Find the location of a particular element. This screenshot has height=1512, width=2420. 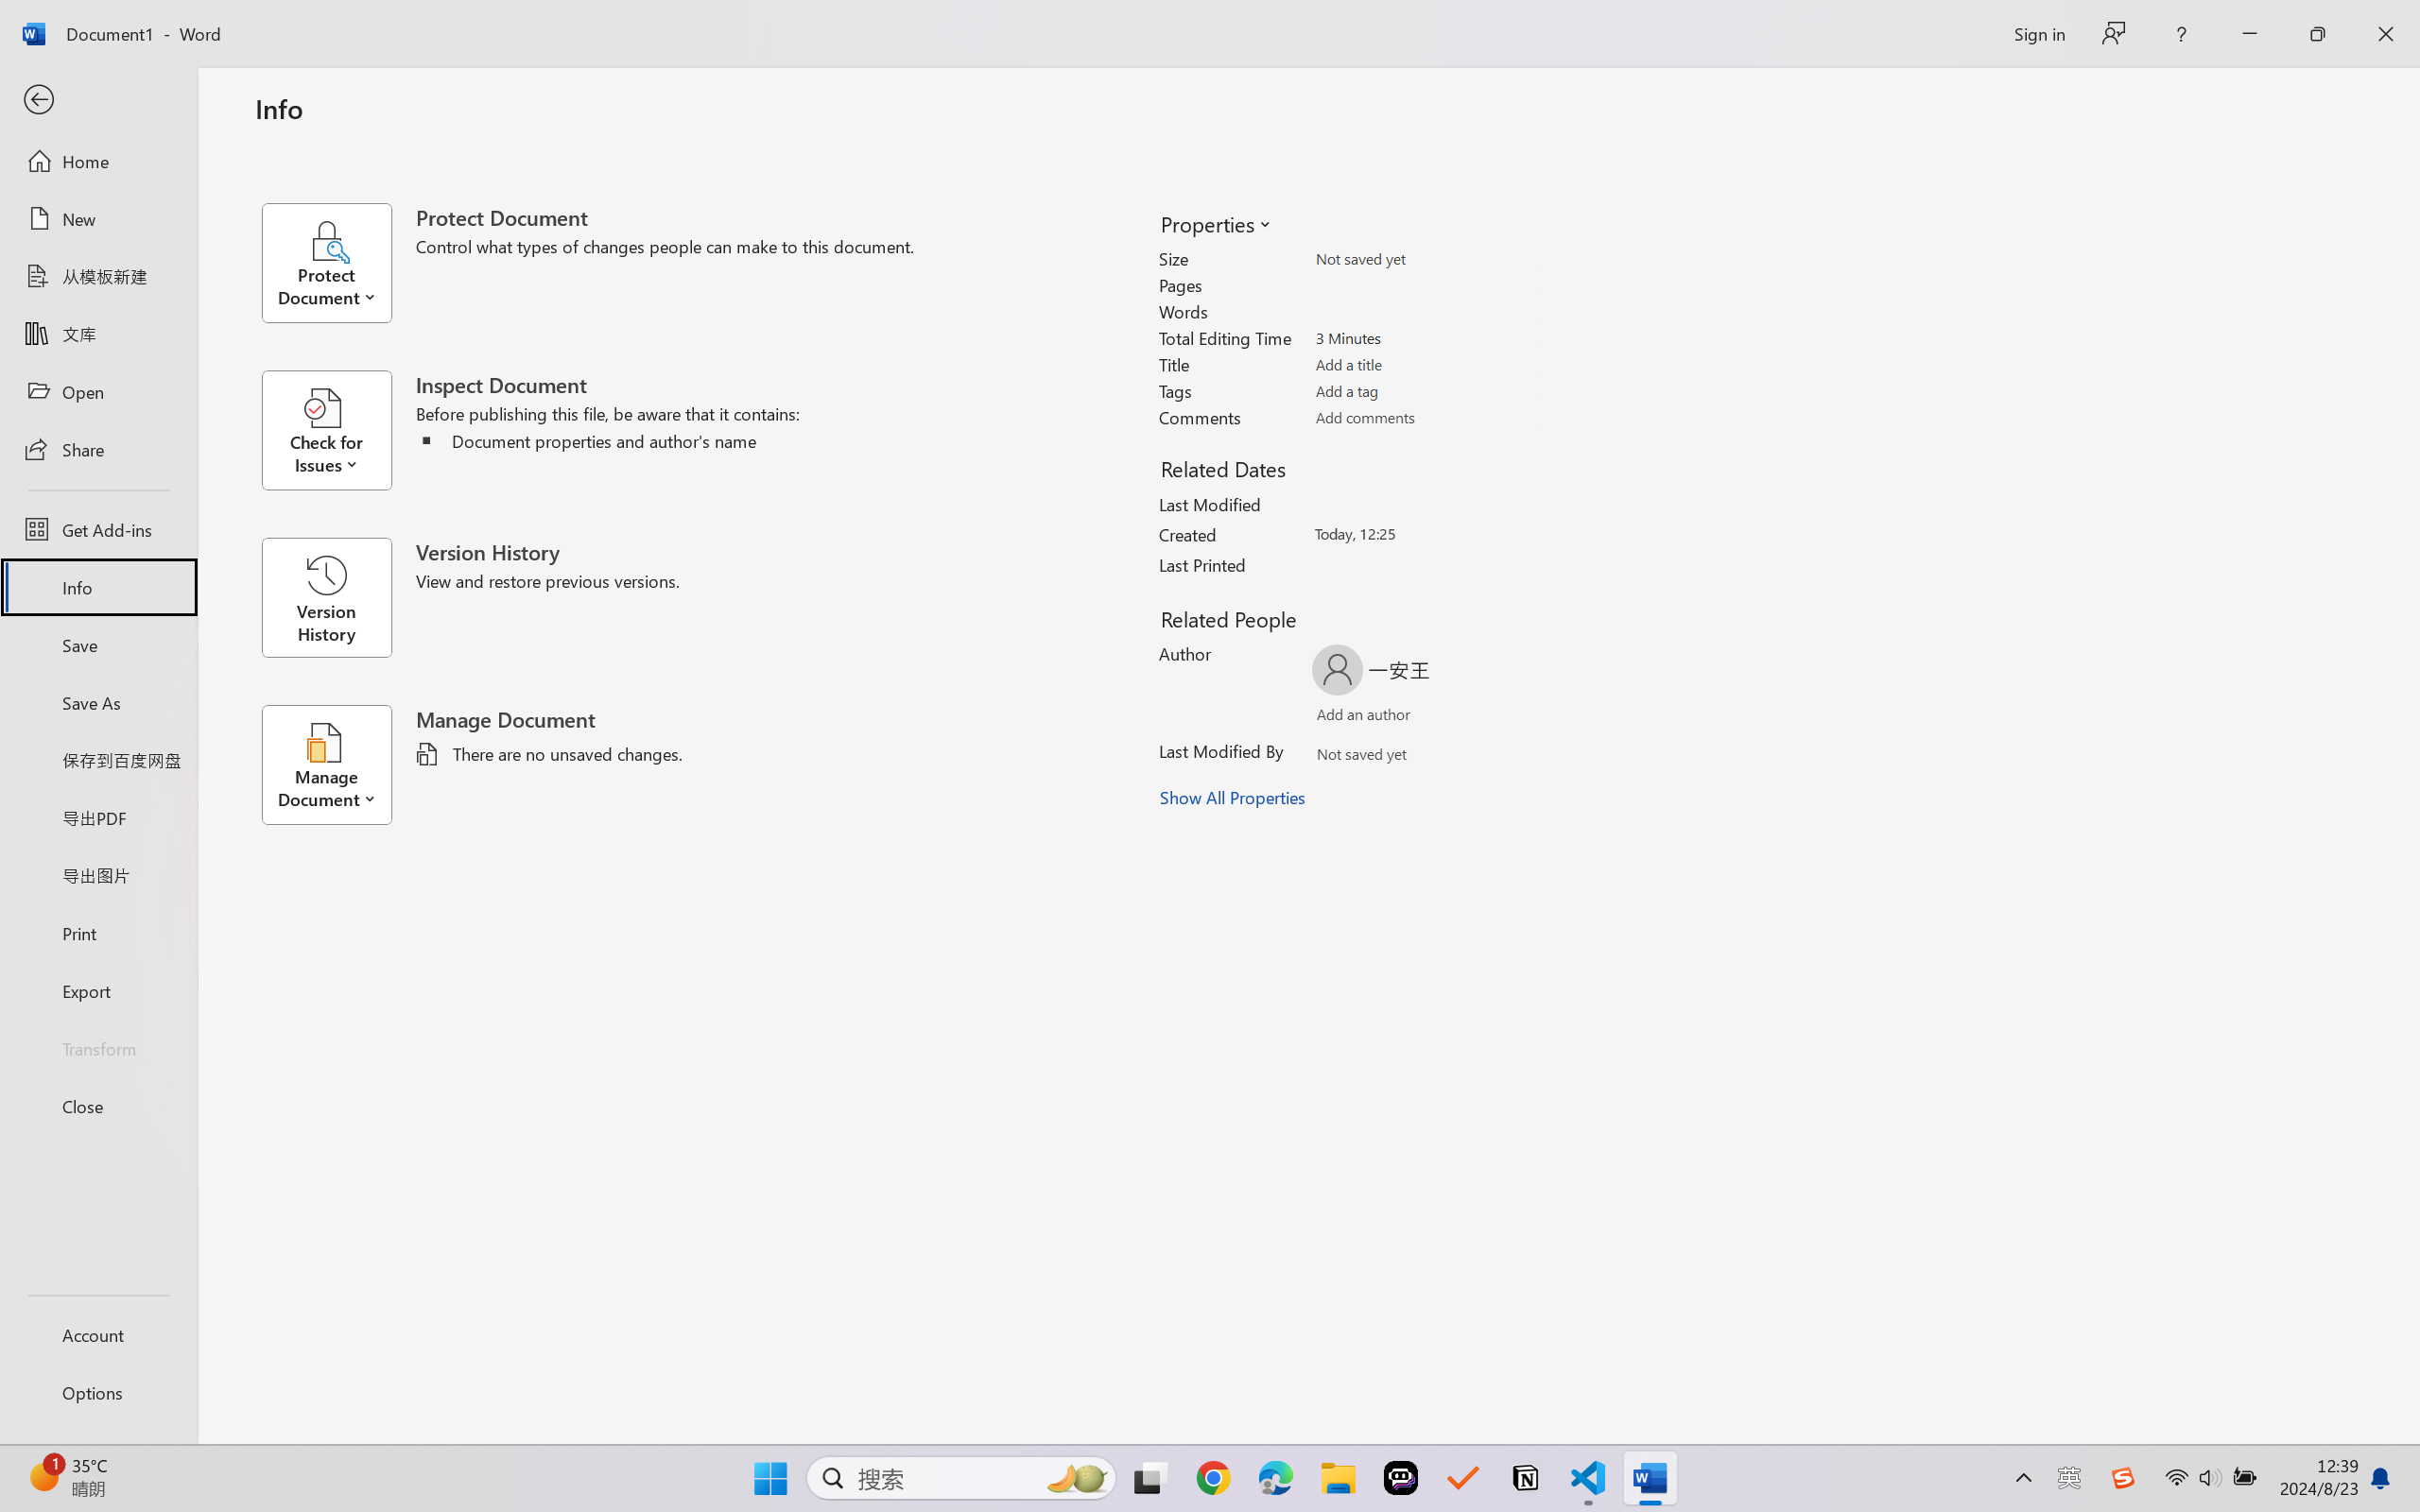

Install Google Arts & Culture is located at coordinates (2221, 66).